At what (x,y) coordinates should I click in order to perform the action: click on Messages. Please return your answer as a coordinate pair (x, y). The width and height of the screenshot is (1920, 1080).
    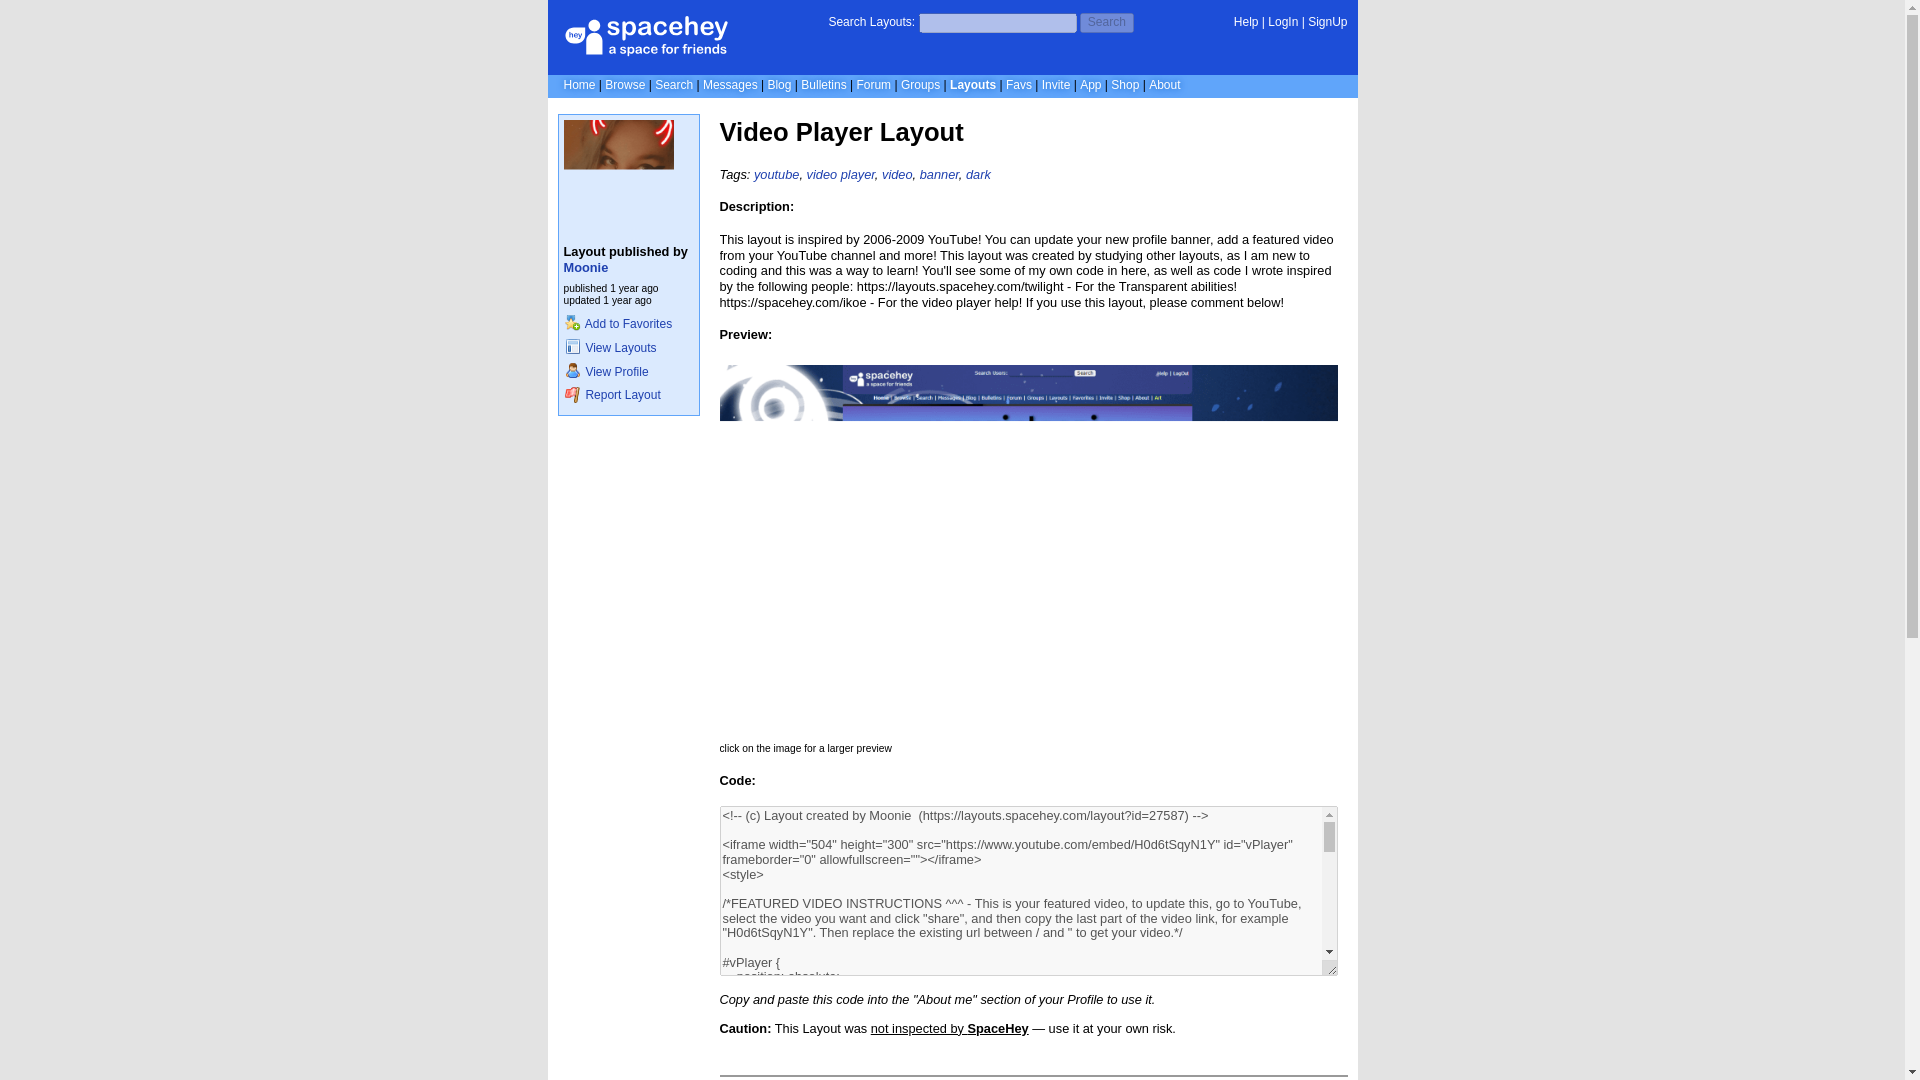
    Looking at the image, I should click on (730, 84).